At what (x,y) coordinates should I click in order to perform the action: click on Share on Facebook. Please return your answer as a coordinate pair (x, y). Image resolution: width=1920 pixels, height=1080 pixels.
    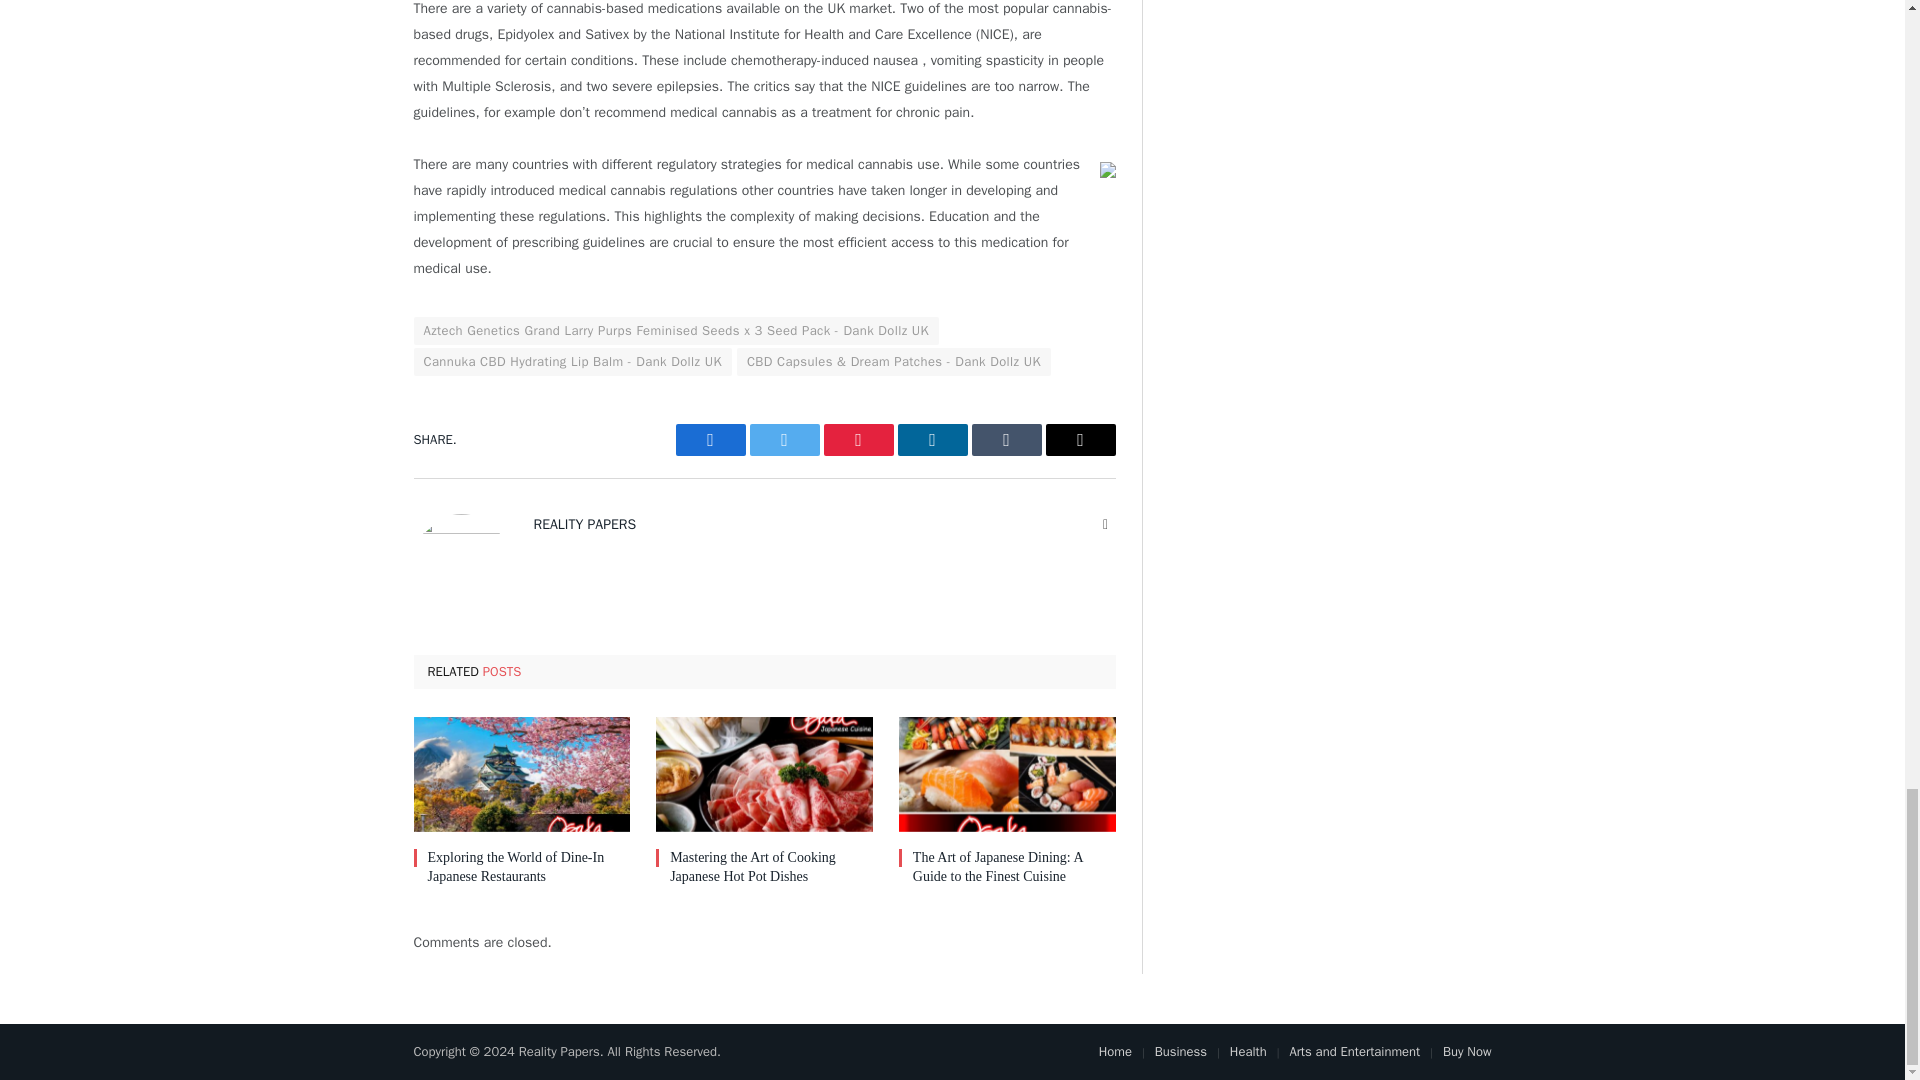
    Looking at the image, I should click on (710, 440).